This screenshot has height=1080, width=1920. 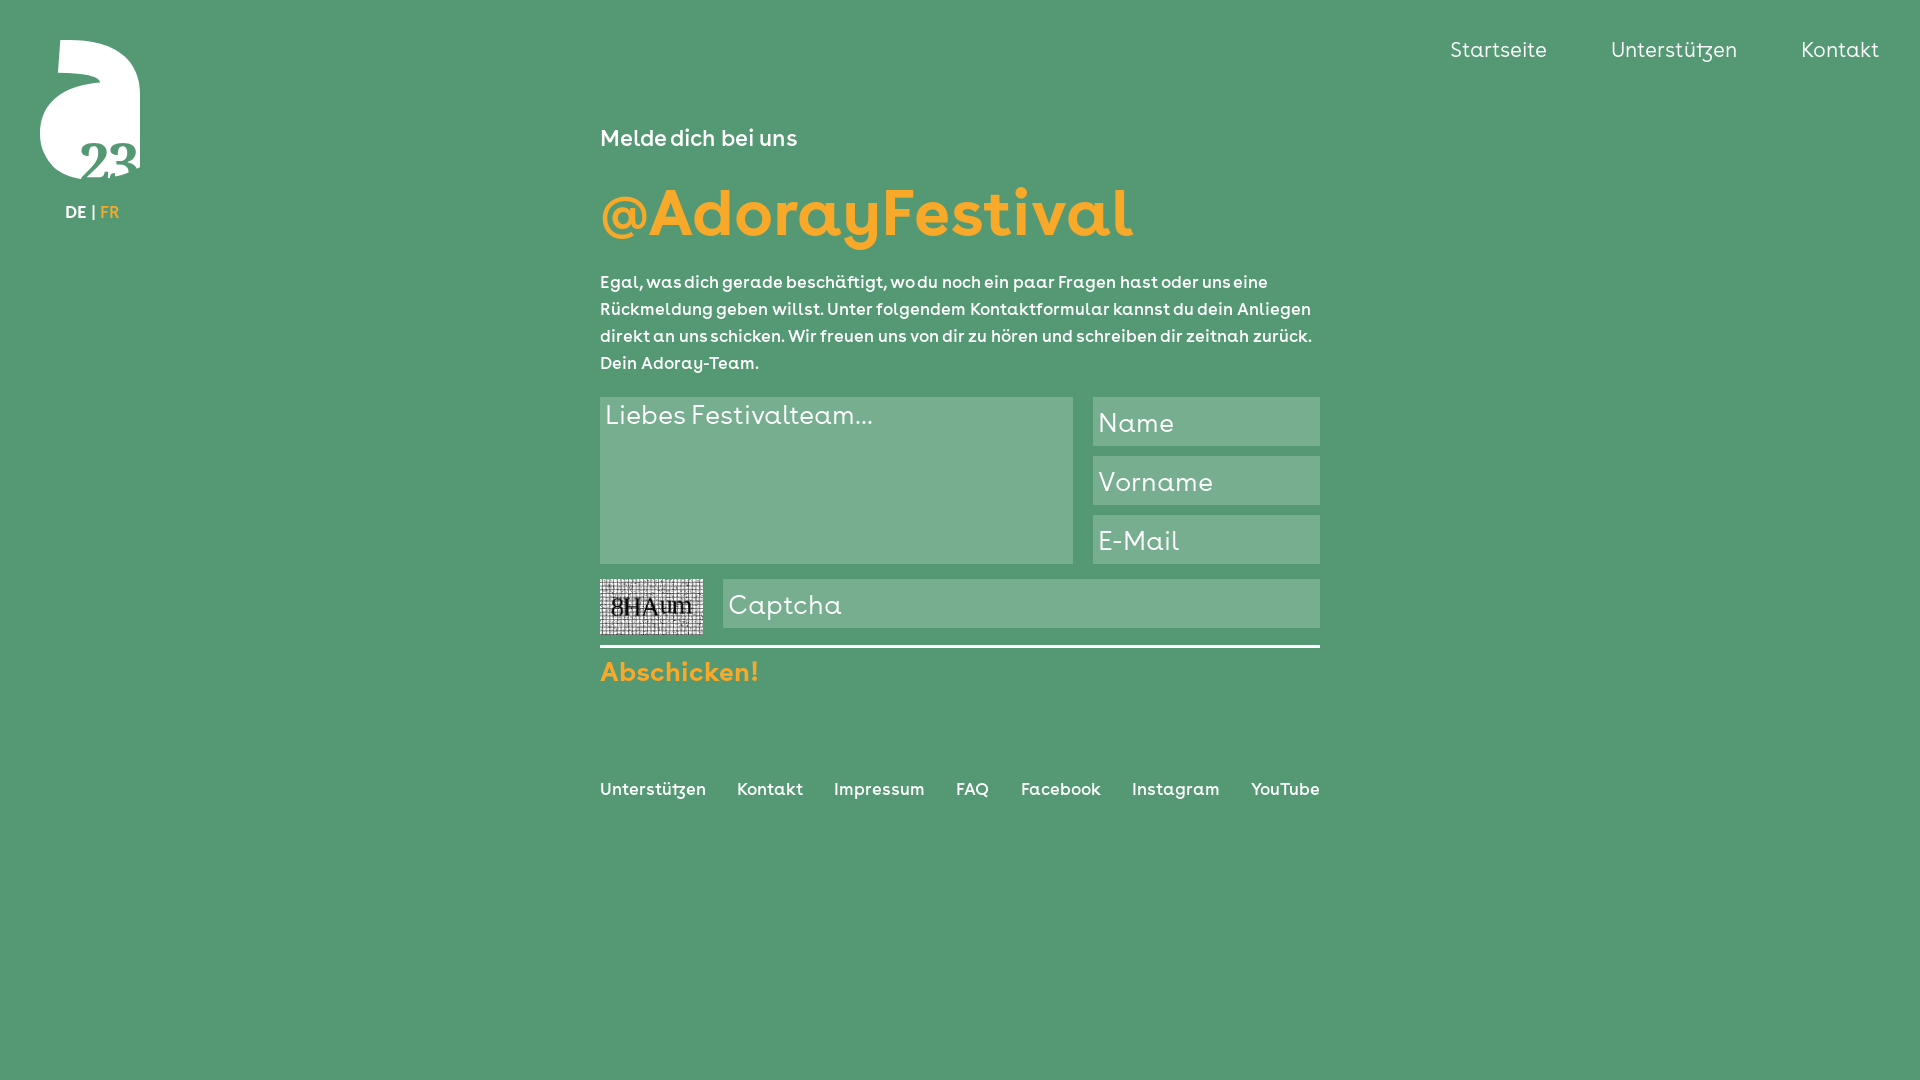 I want to click on Instagram, so click(x=1176, y=789).